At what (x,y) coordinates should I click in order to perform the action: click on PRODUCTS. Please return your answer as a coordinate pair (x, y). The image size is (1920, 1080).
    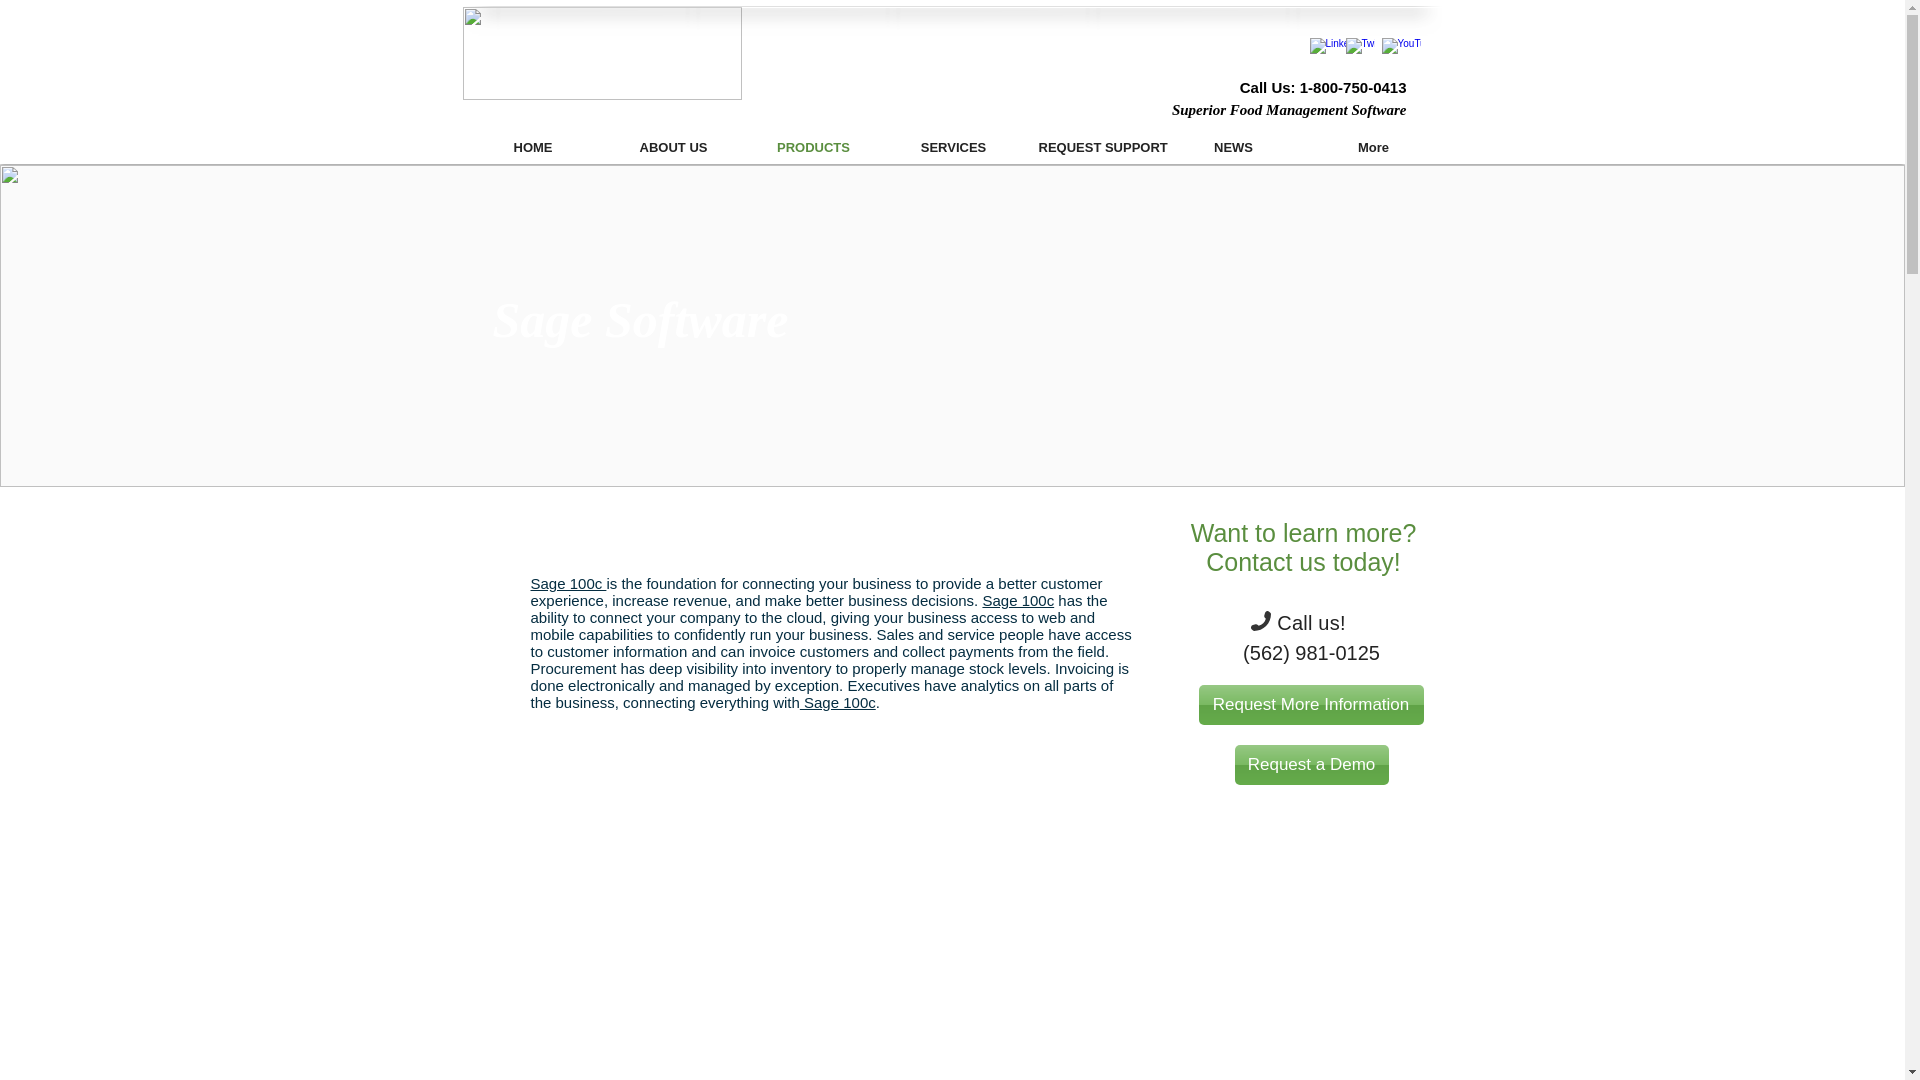
    Looking at the image, I should click on (814, 148).